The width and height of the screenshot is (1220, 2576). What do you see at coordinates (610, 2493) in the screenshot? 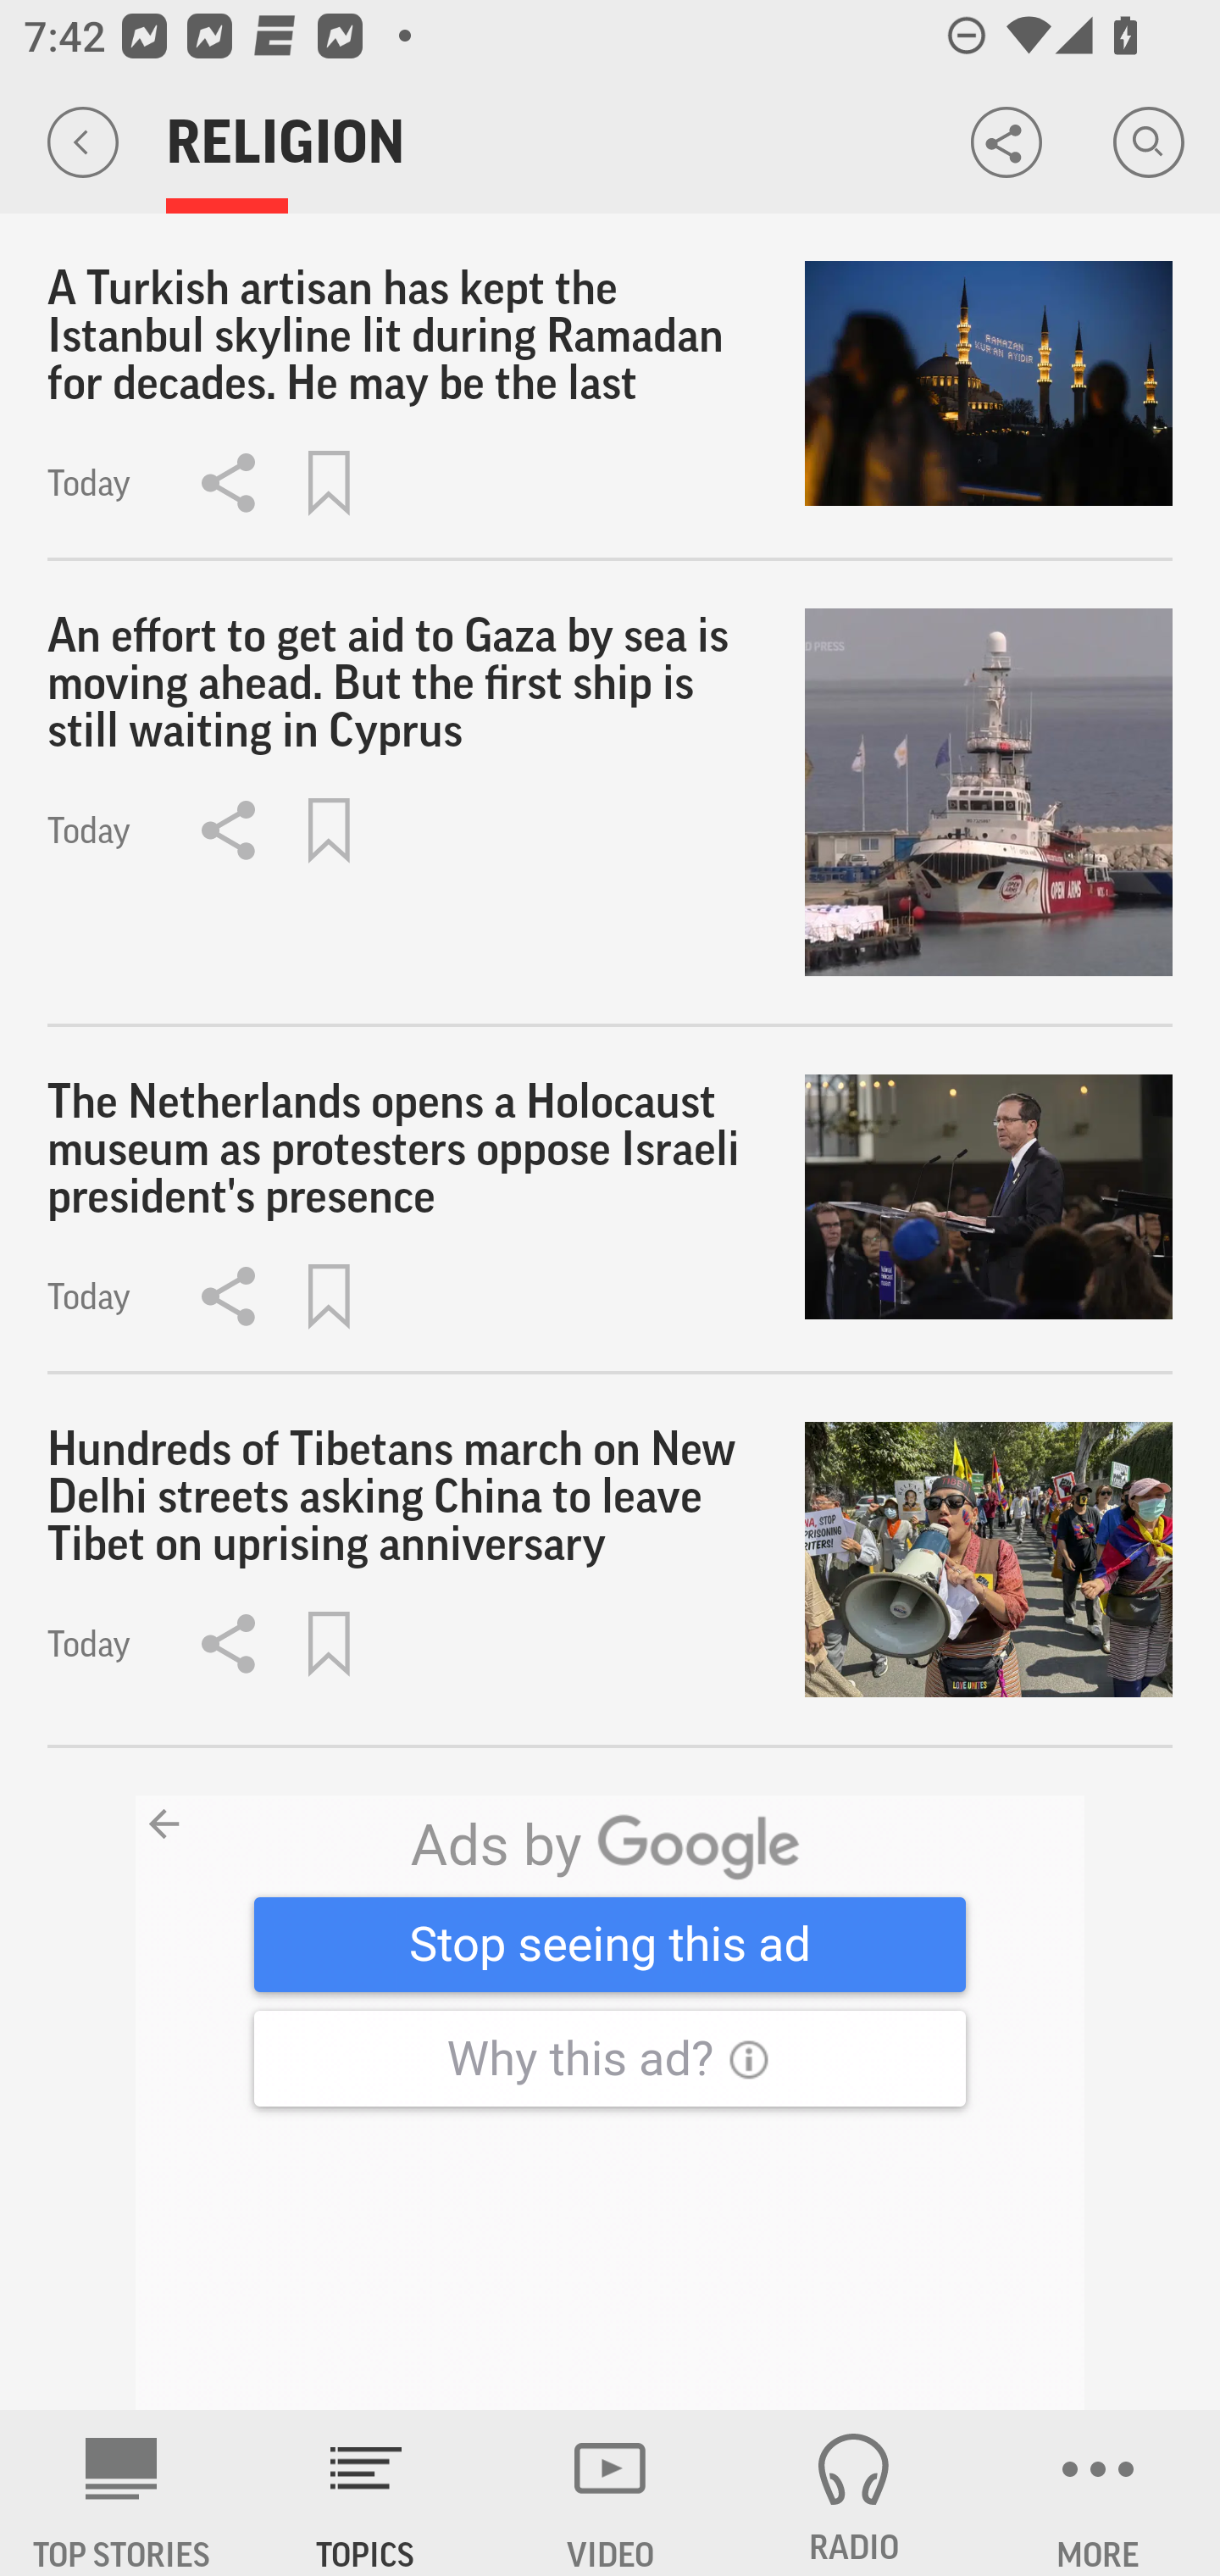
I see `VIDEO` at bounding box center [610, 2493].